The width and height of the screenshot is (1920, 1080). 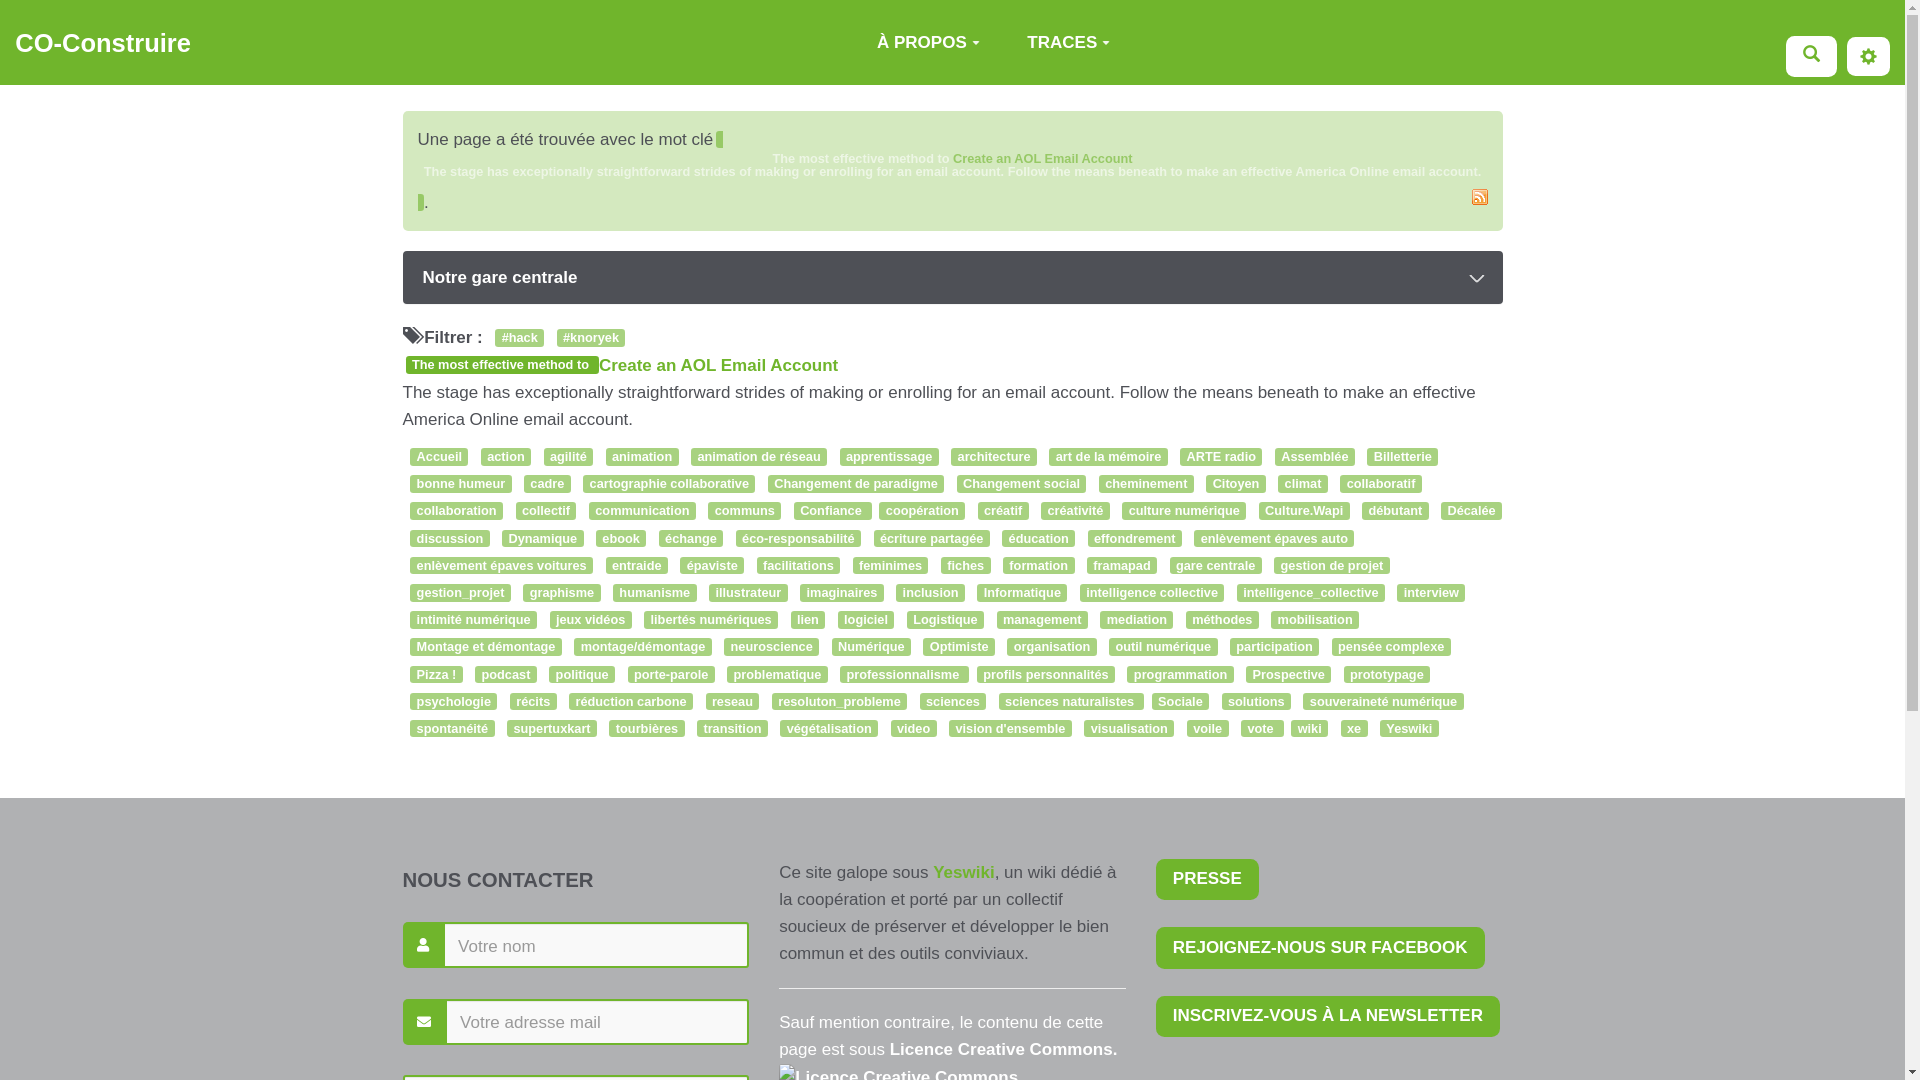 I want to click on communs, so click(x=744, y=511).